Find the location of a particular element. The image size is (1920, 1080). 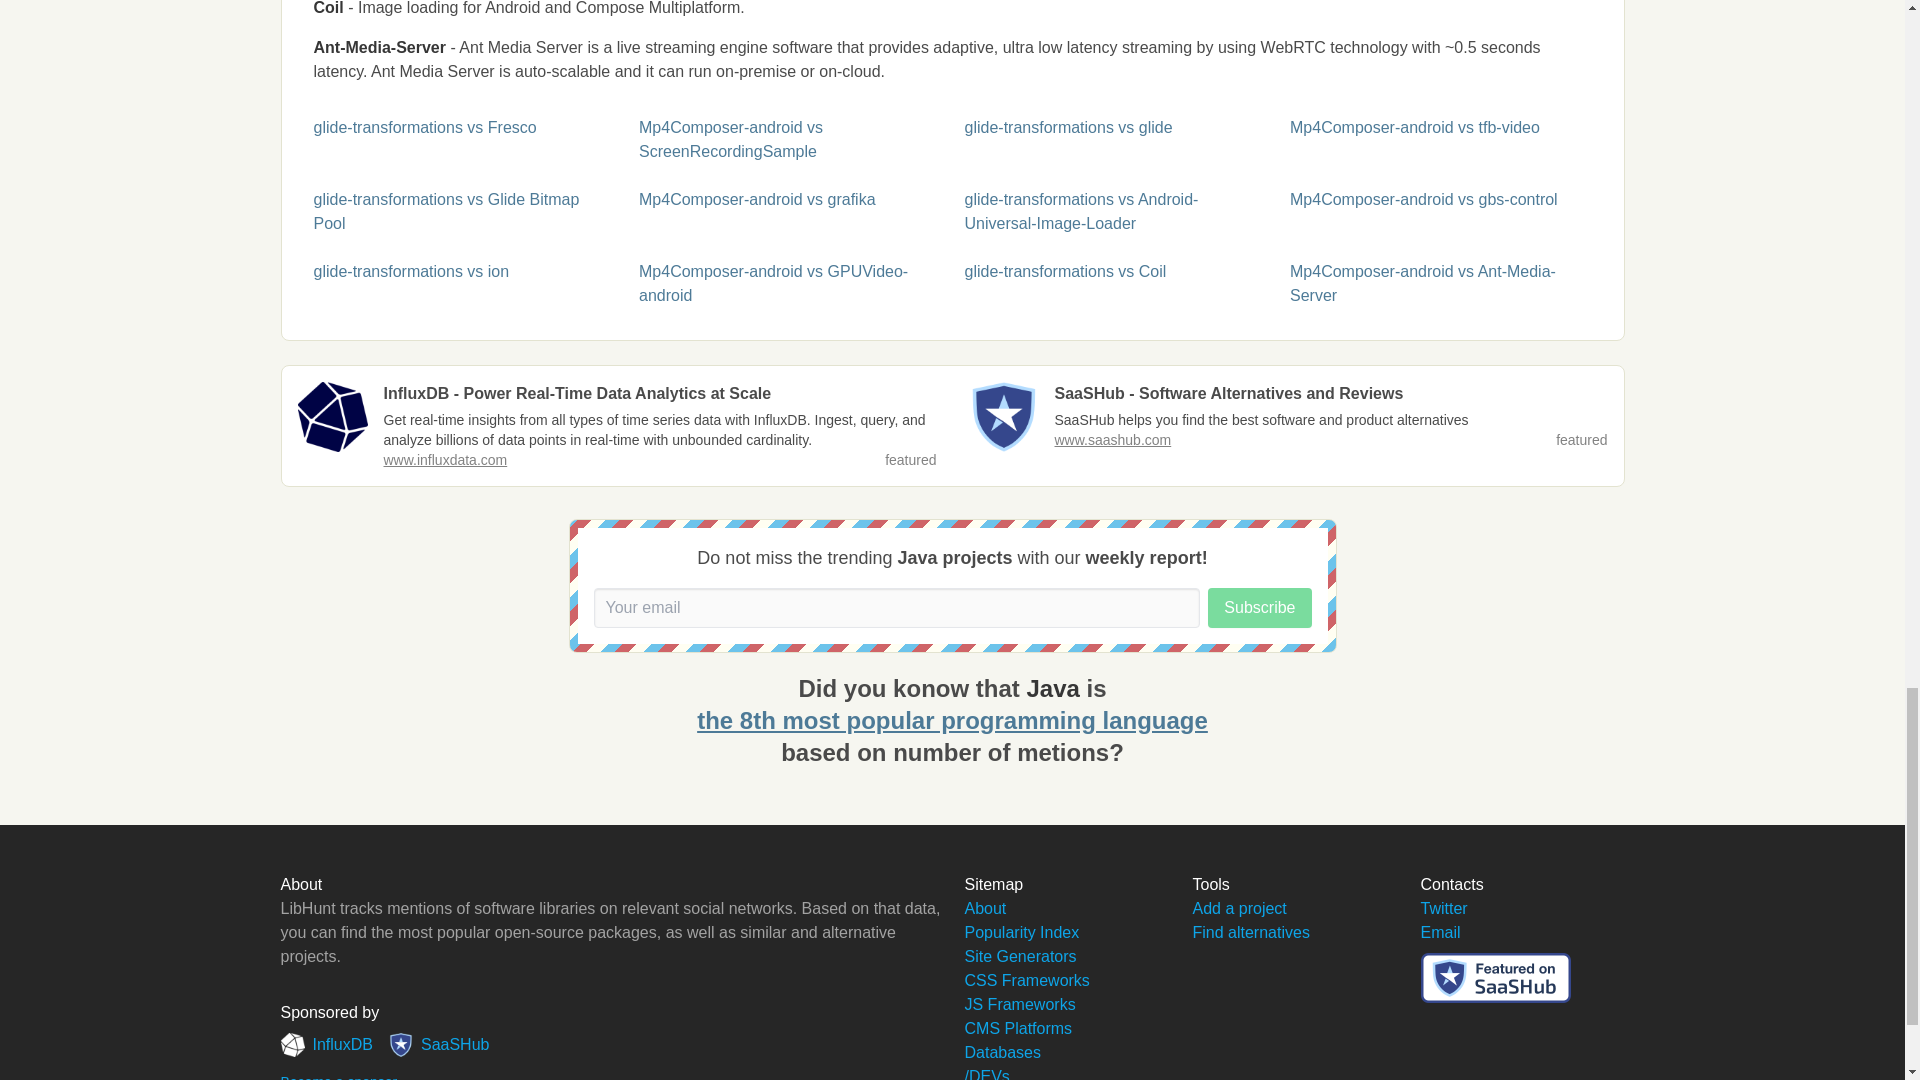

SaaSHub Logo is located at coordinates (1002, 417).